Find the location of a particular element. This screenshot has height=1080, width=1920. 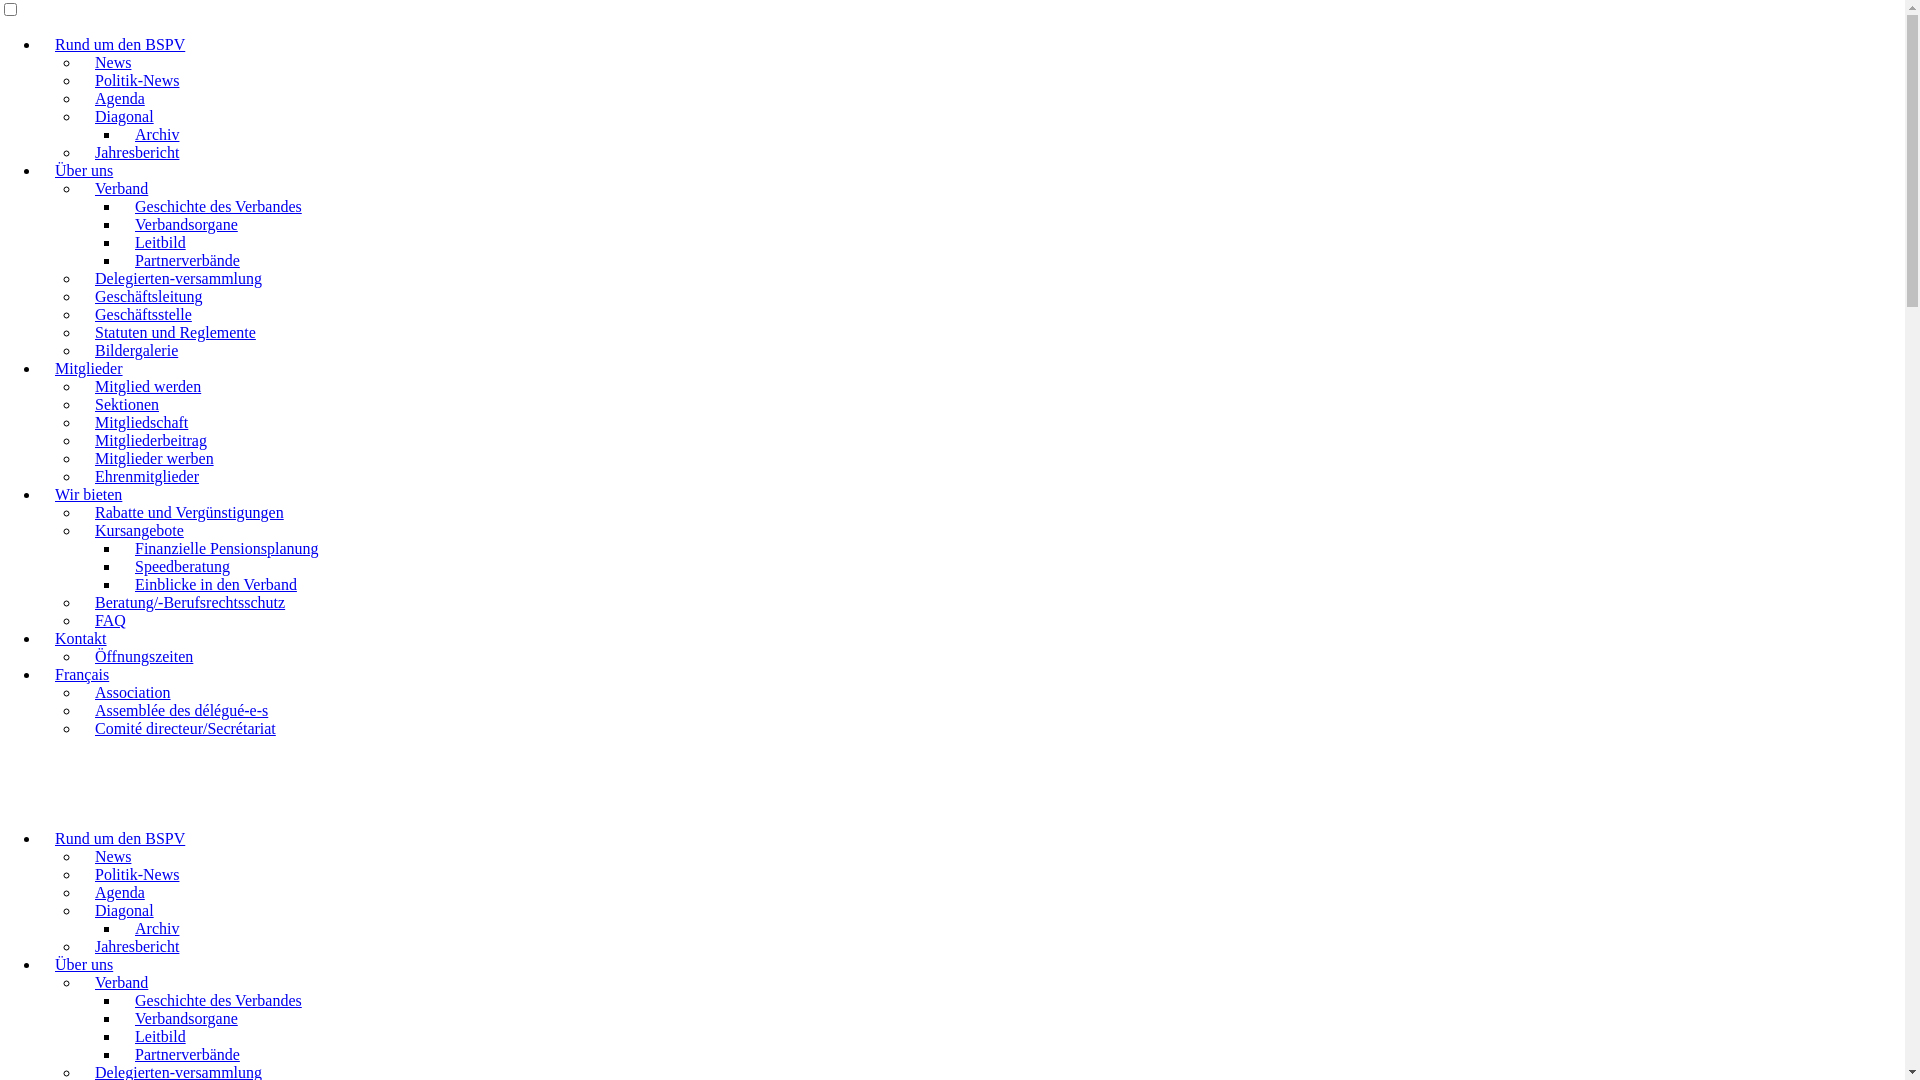

Mitglieder werben is located at coordinates (154, 458).